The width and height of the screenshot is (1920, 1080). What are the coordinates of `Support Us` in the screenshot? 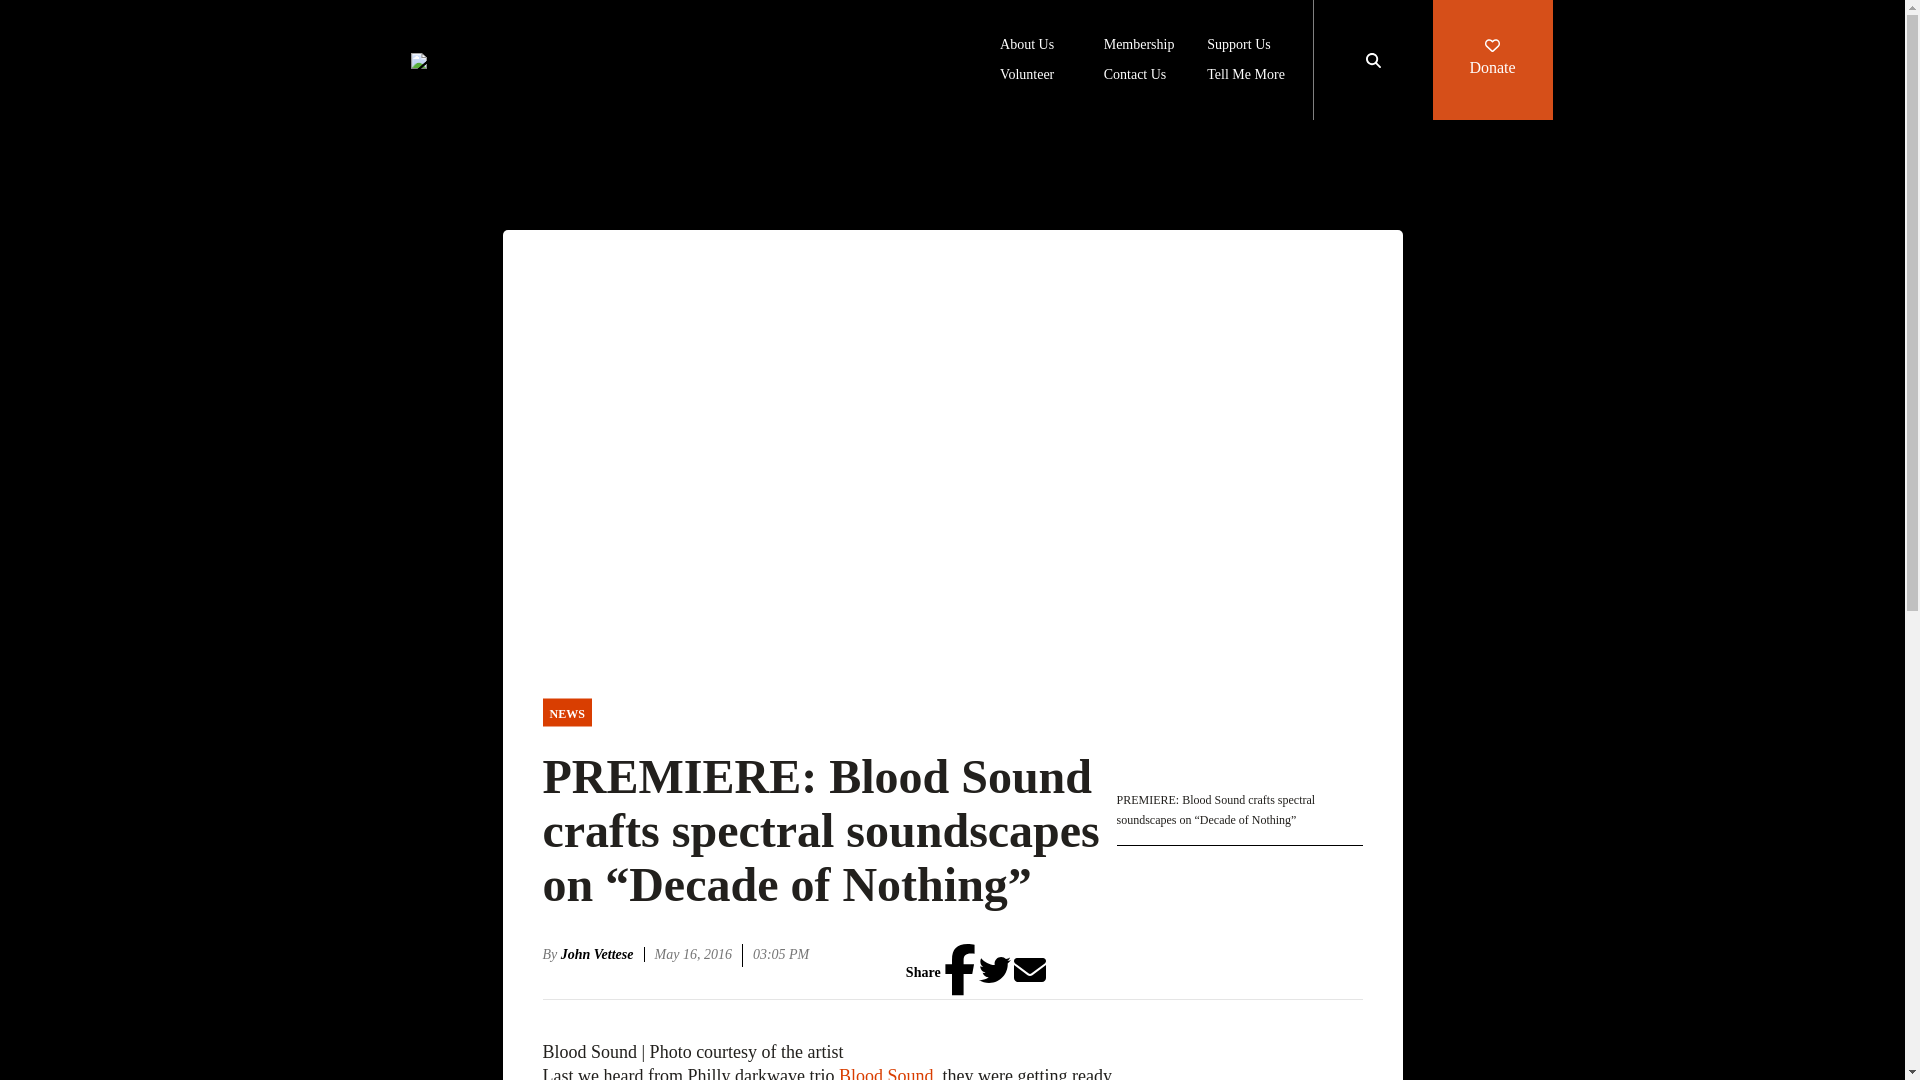 It's located at (1238, 46).